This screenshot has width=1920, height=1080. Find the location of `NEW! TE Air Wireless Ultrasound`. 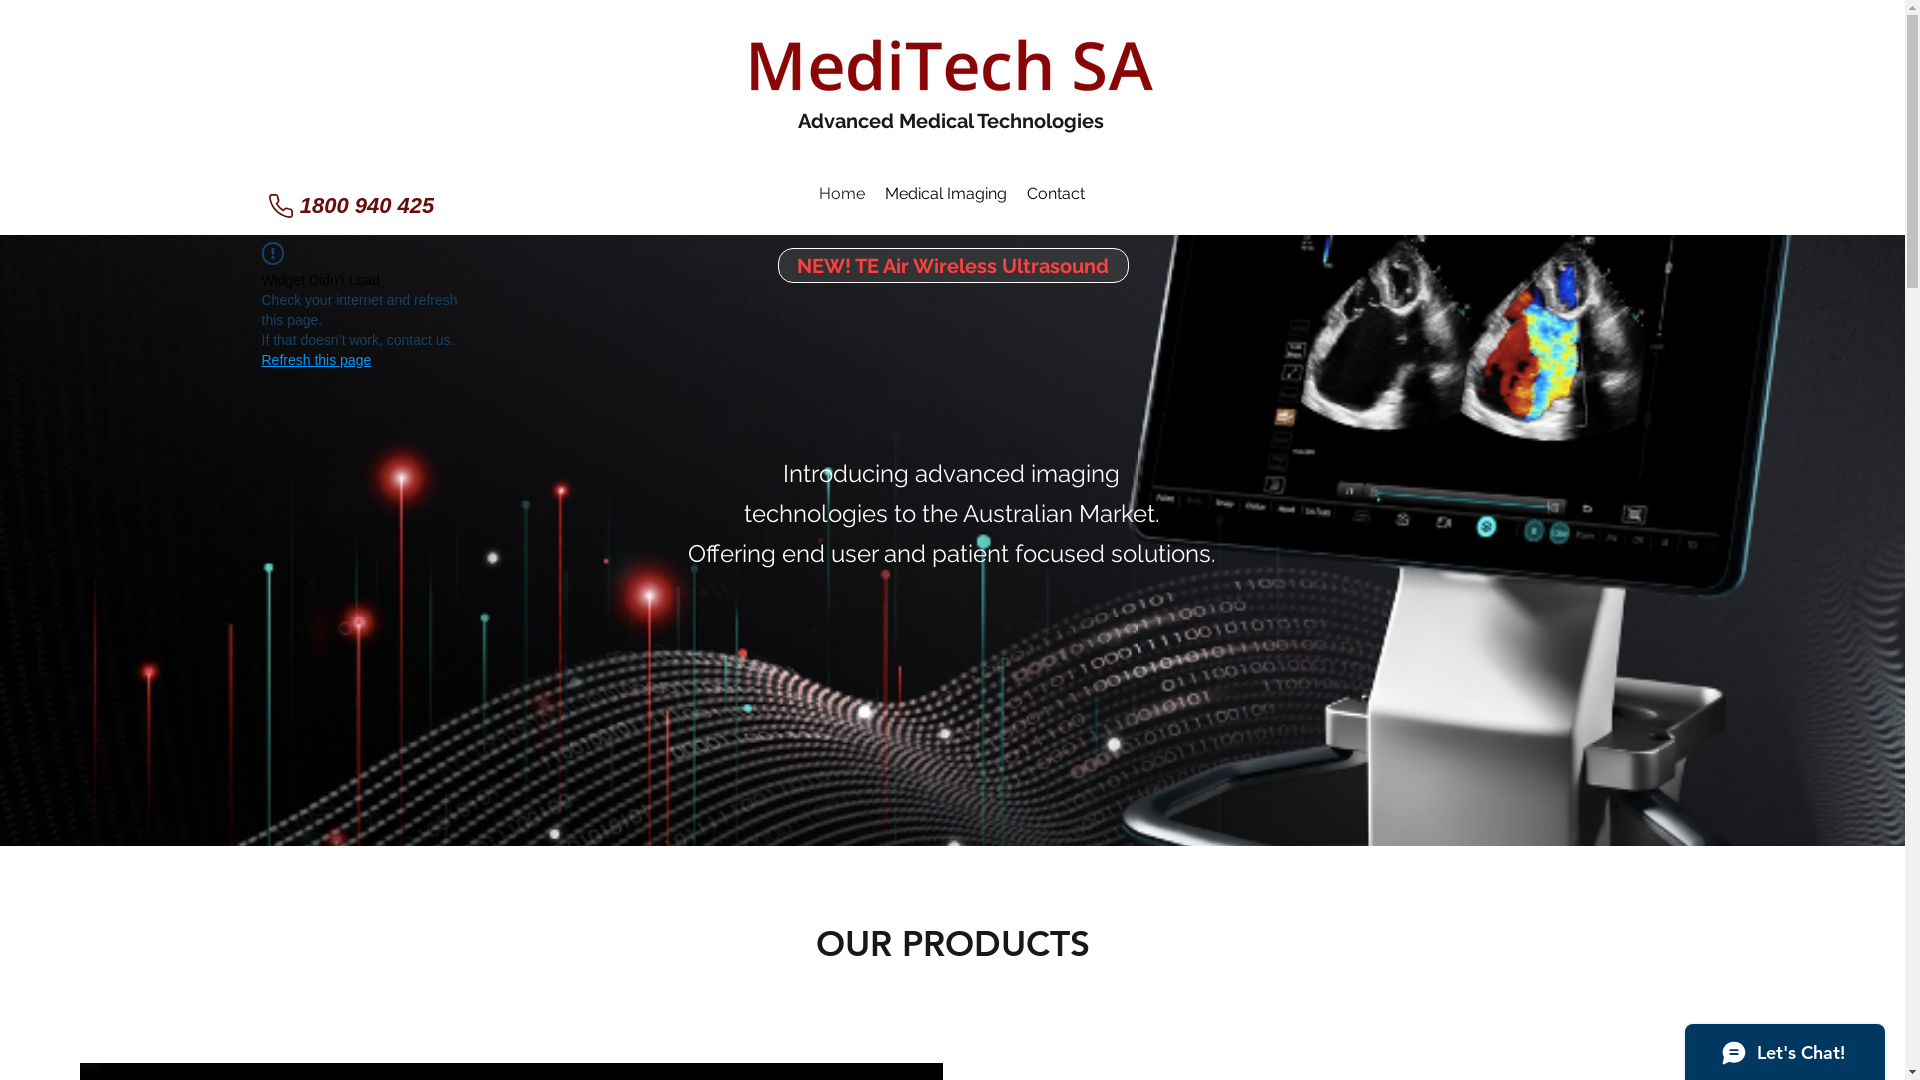

NEW! TE Air Wireless Ultrasound is located at coordinates (954, 266).